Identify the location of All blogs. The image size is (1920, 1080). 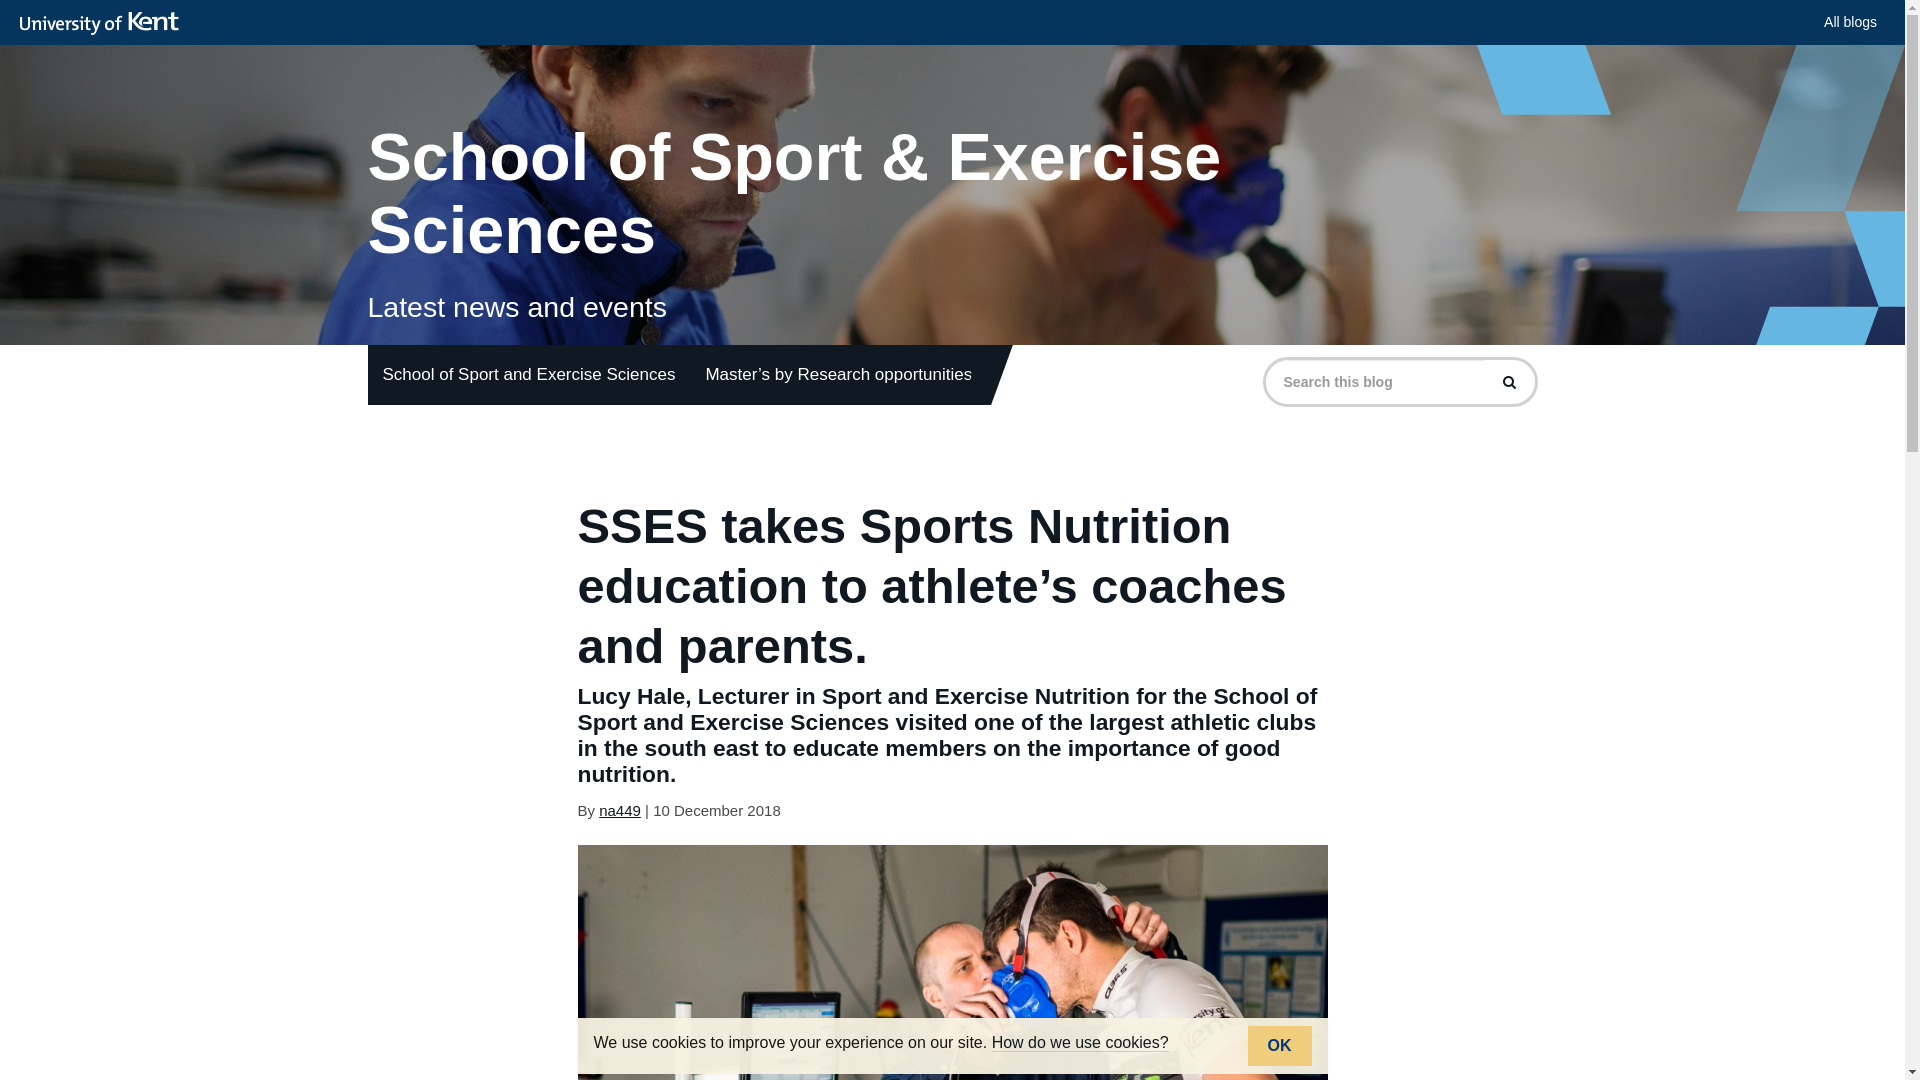
(1850, 22).